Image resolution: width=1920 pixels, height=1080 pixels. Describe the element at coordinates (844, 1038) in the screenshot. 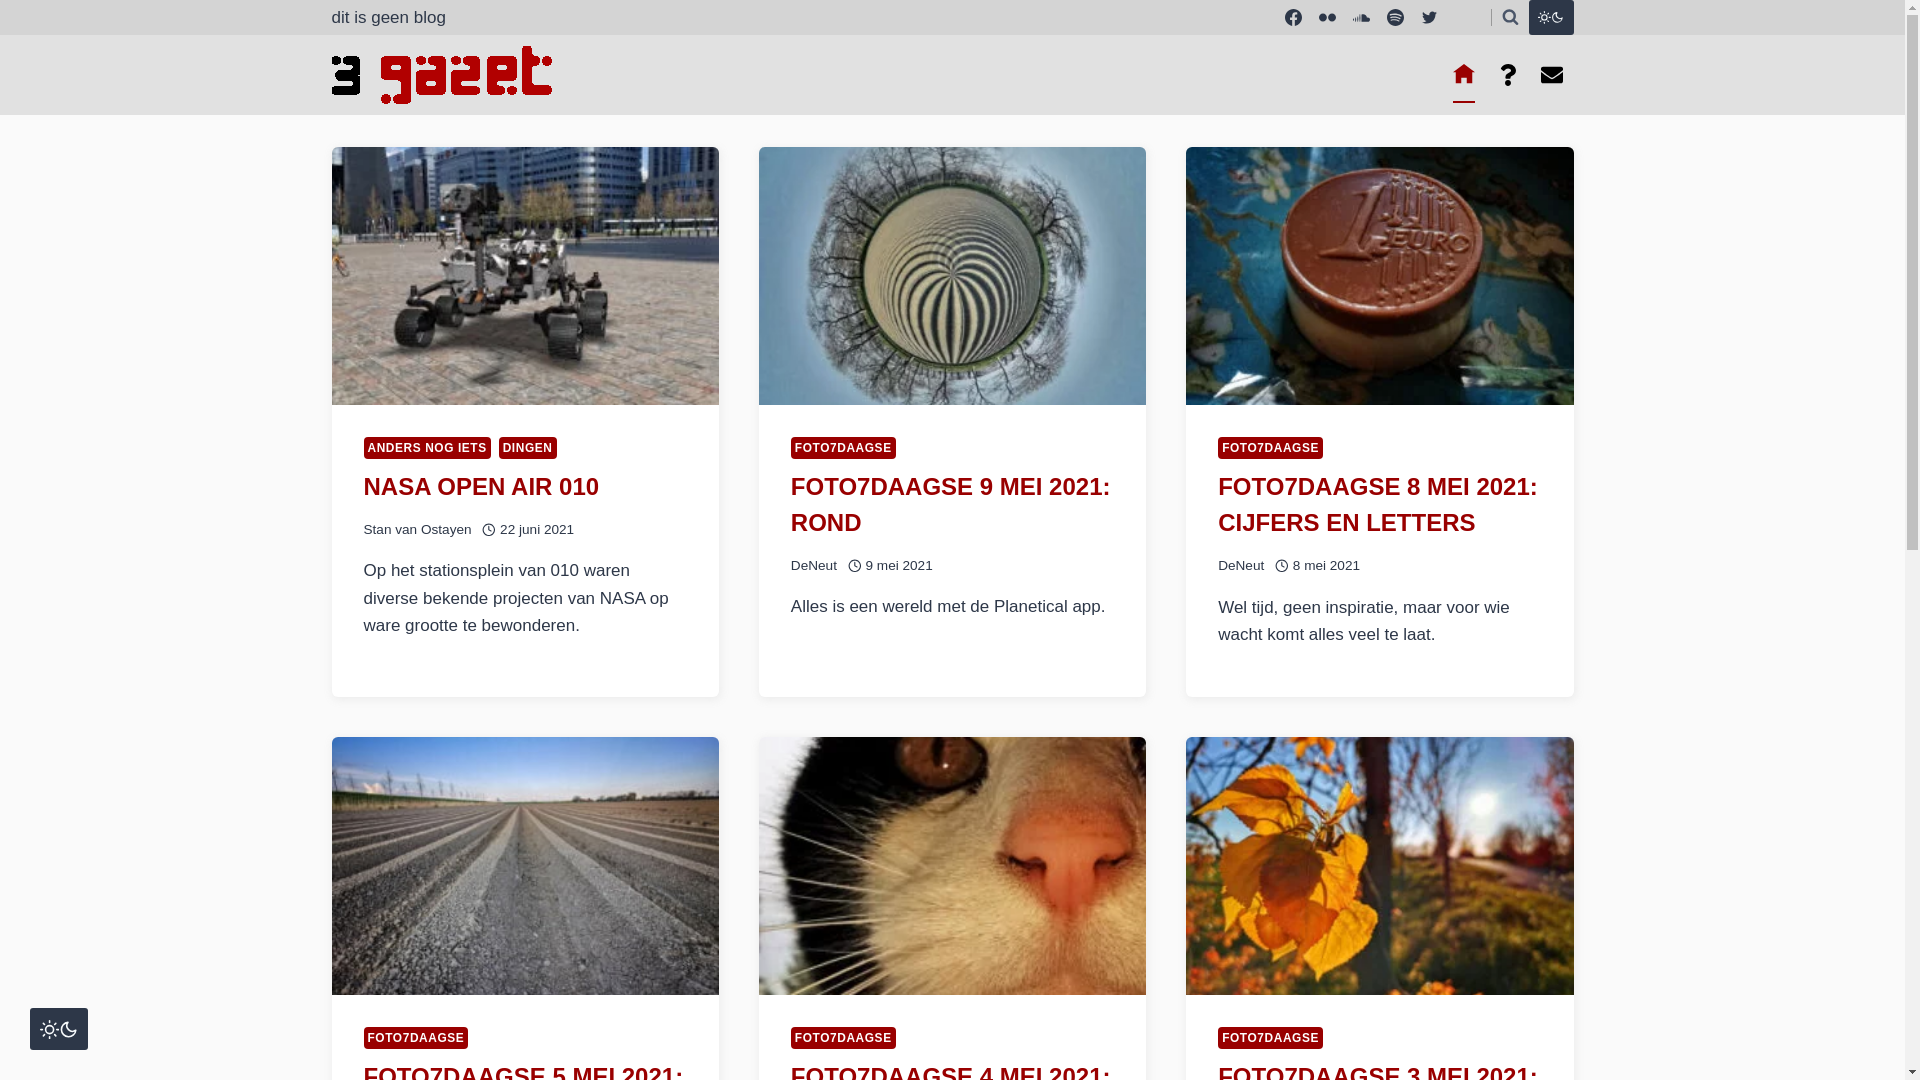

I see `FOTO7DAAGSE` at that location.